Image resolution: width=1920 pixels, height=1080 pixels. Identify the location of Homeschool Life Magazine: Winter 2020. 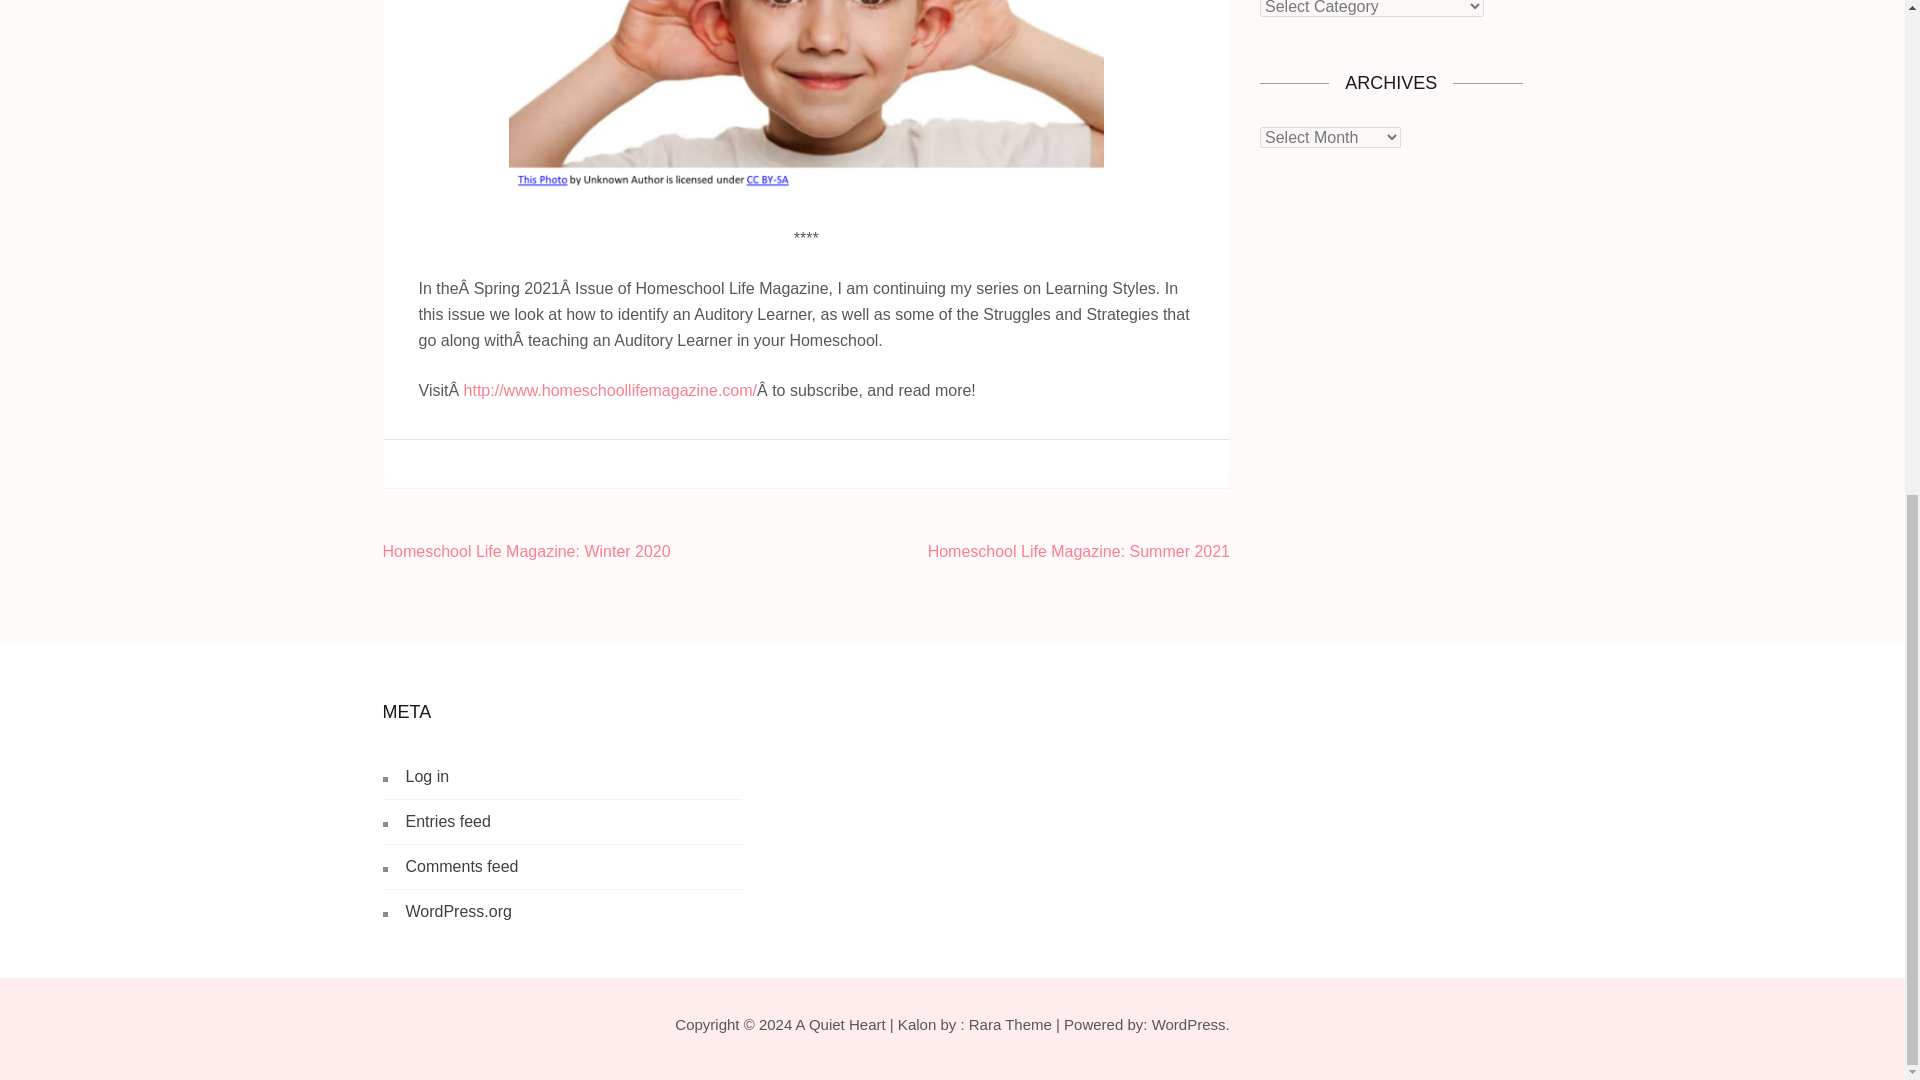
(526, 552).